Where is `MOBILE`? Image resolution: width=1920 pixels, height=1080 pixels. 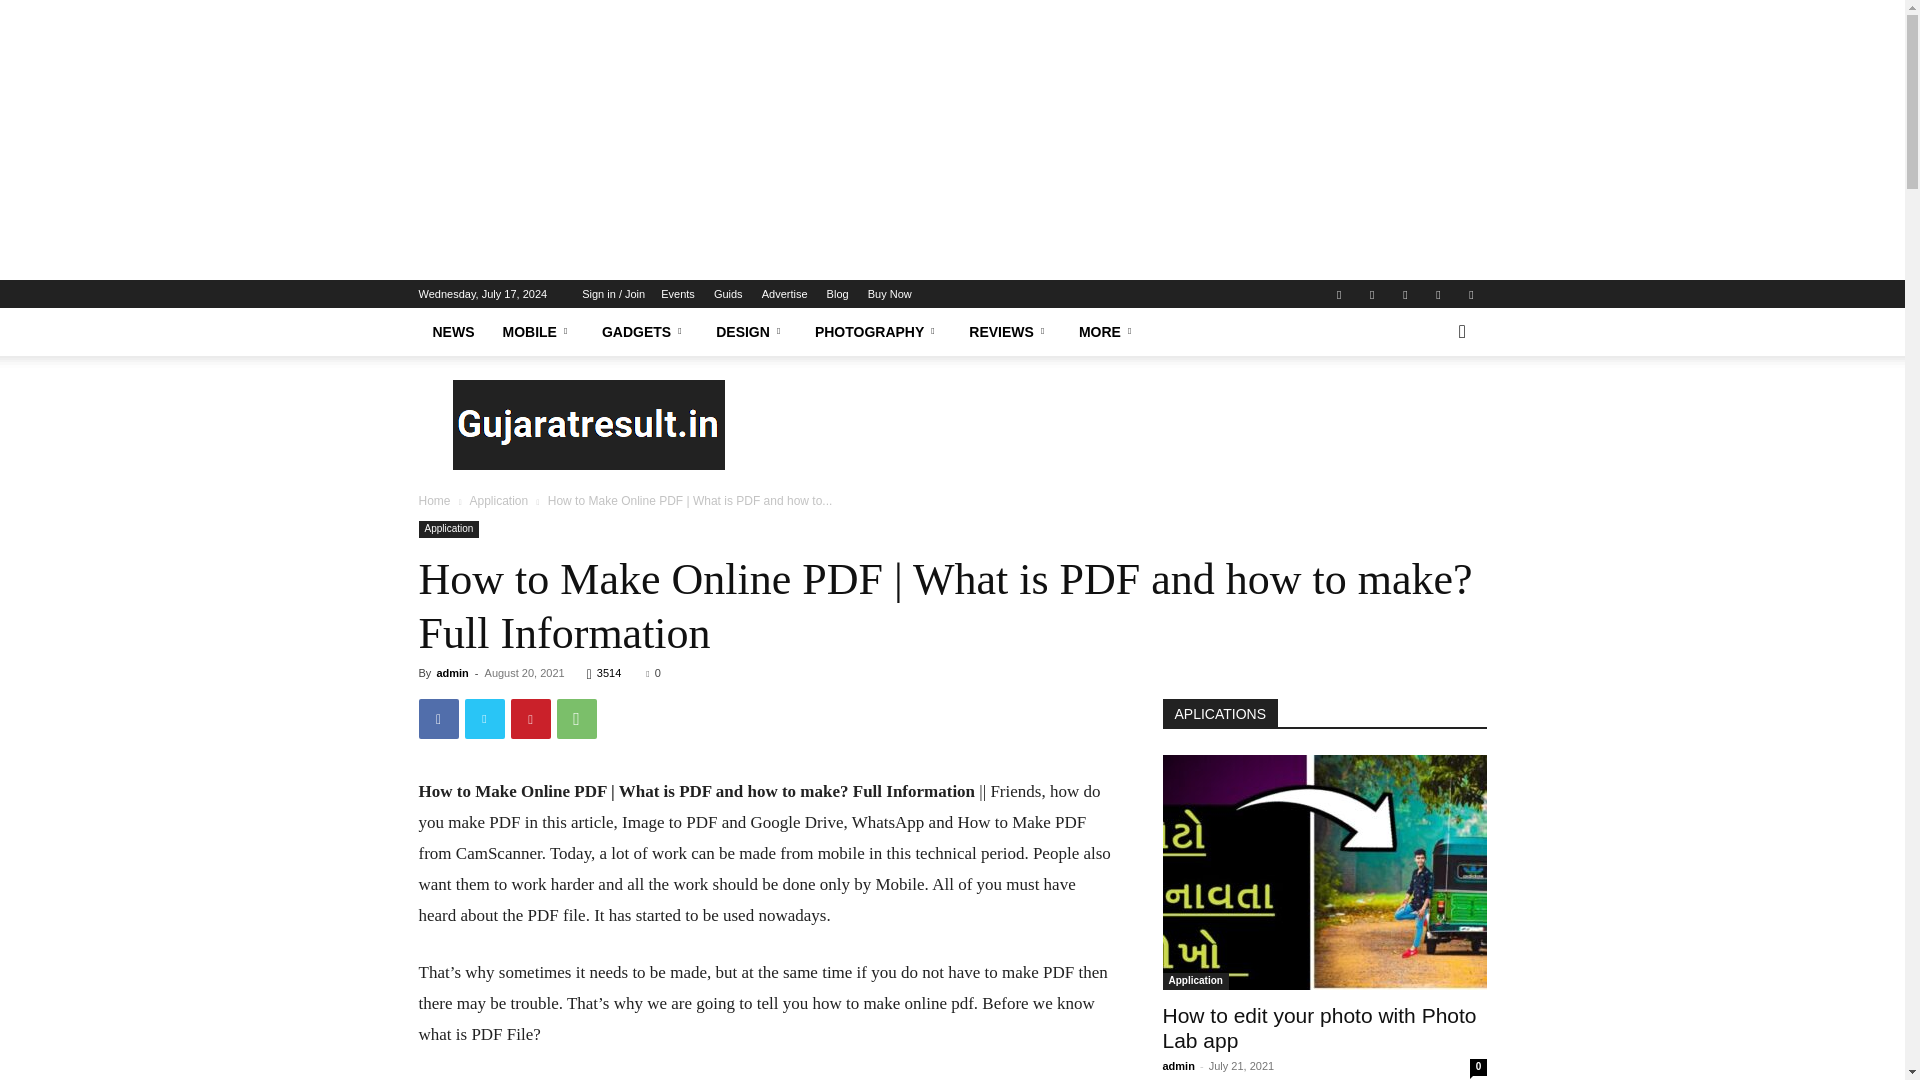
MOBILE is located at coordinates (537, 332).